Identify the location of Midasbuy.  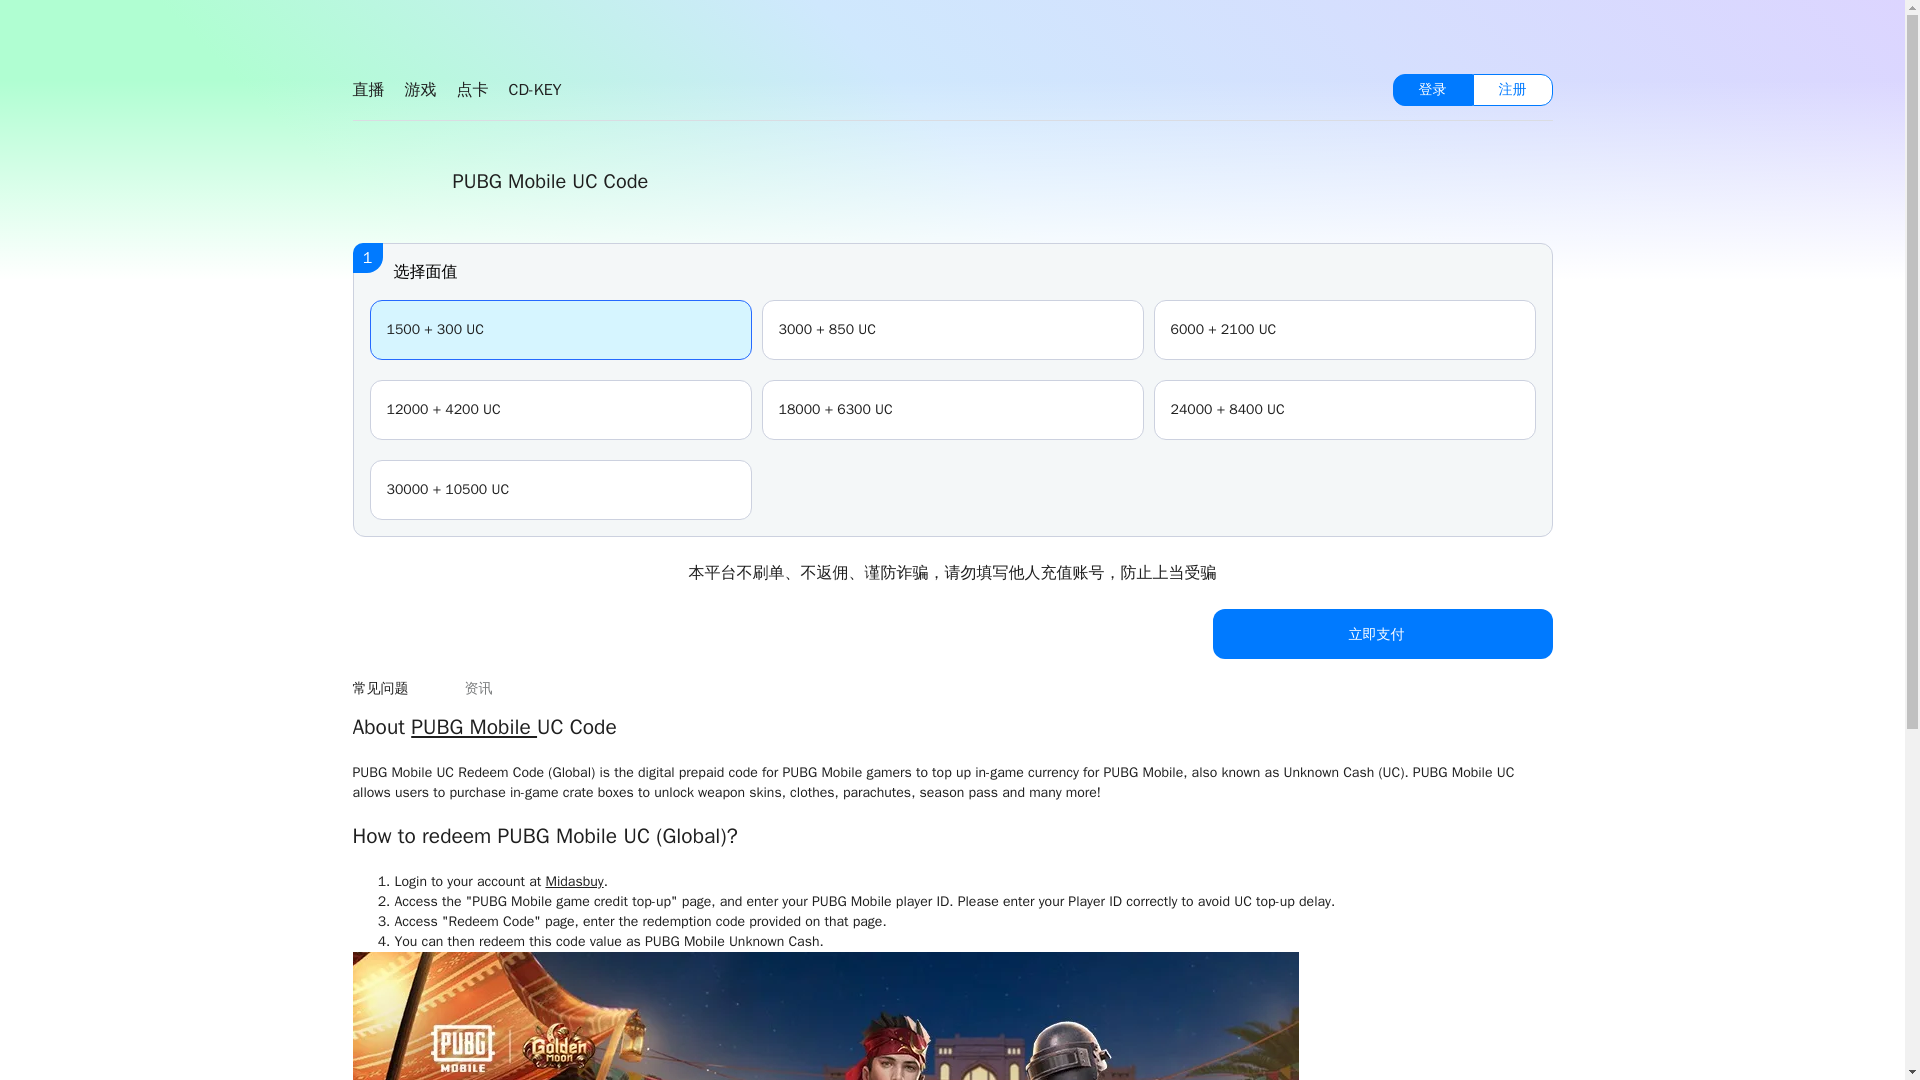
(574, 880).